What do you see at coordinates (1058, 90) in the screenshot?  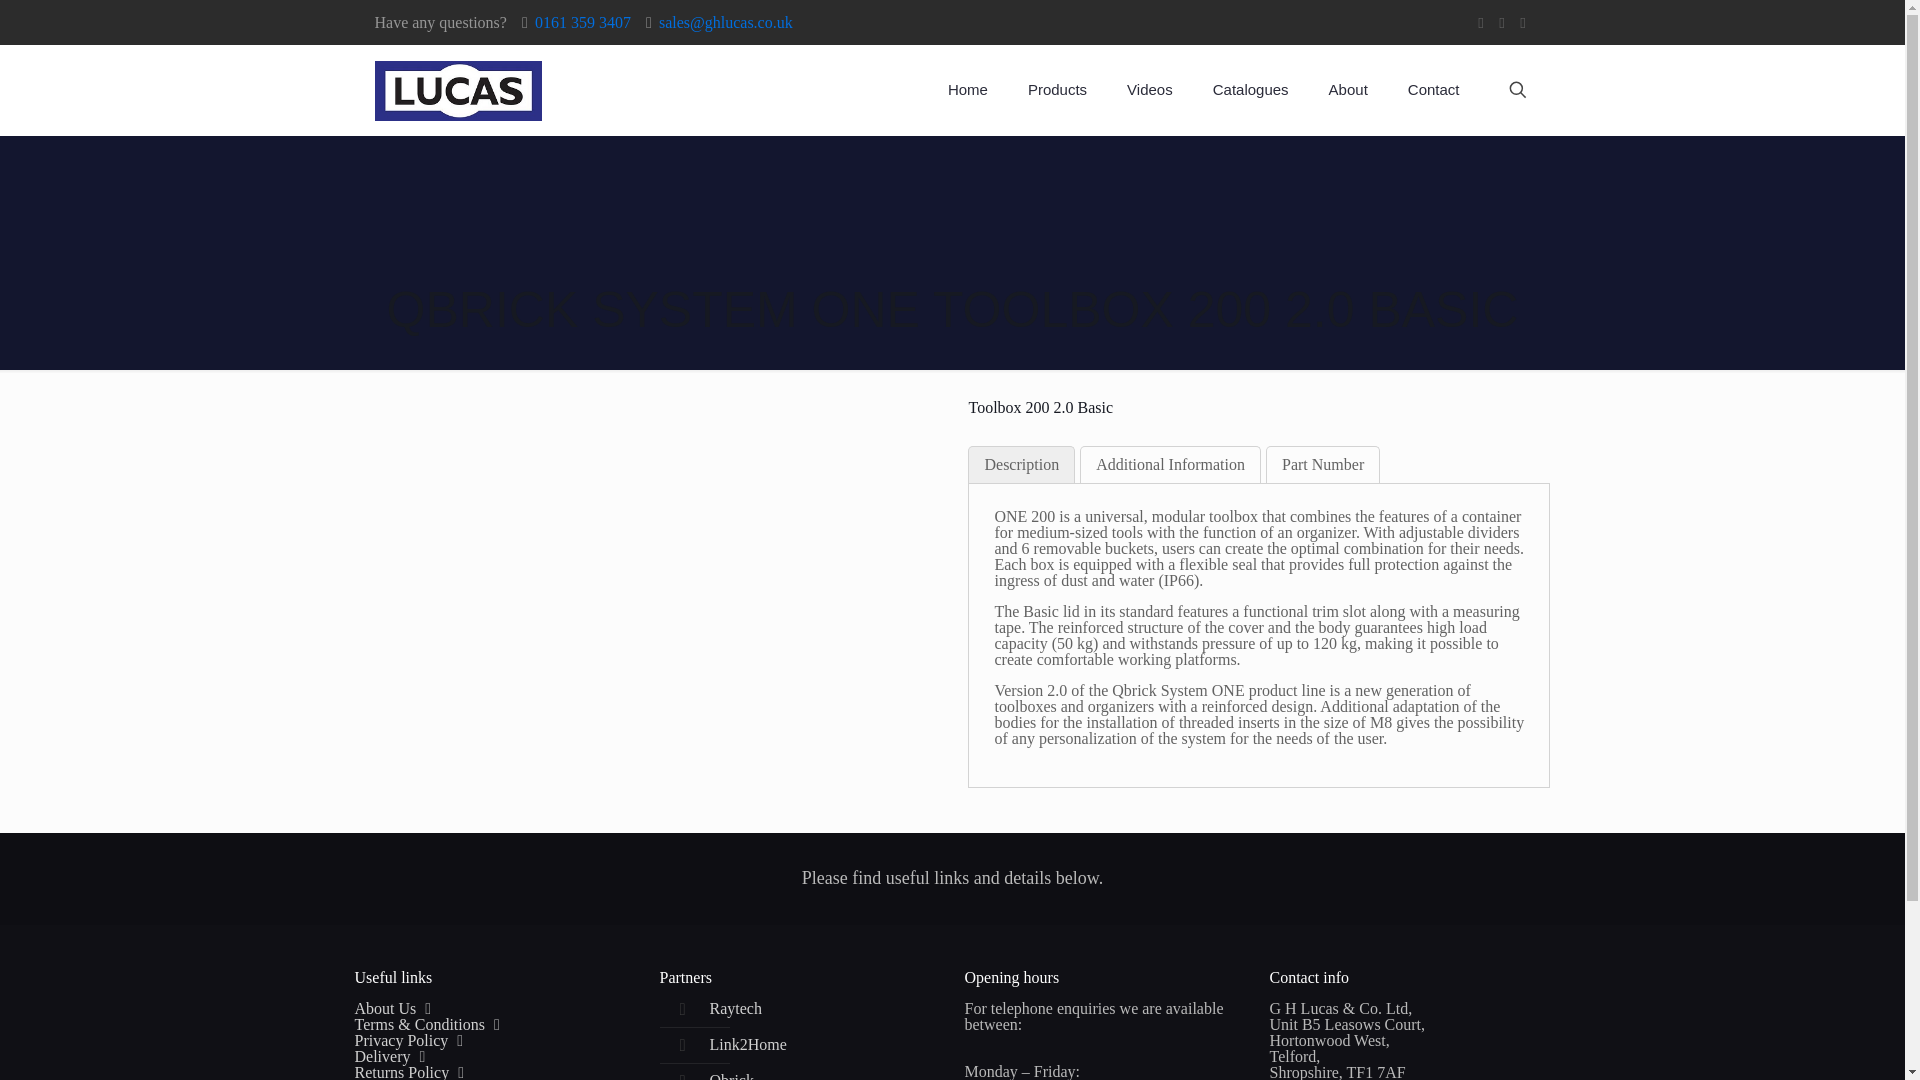 I see `Products` at bounding box center [1058, 90].